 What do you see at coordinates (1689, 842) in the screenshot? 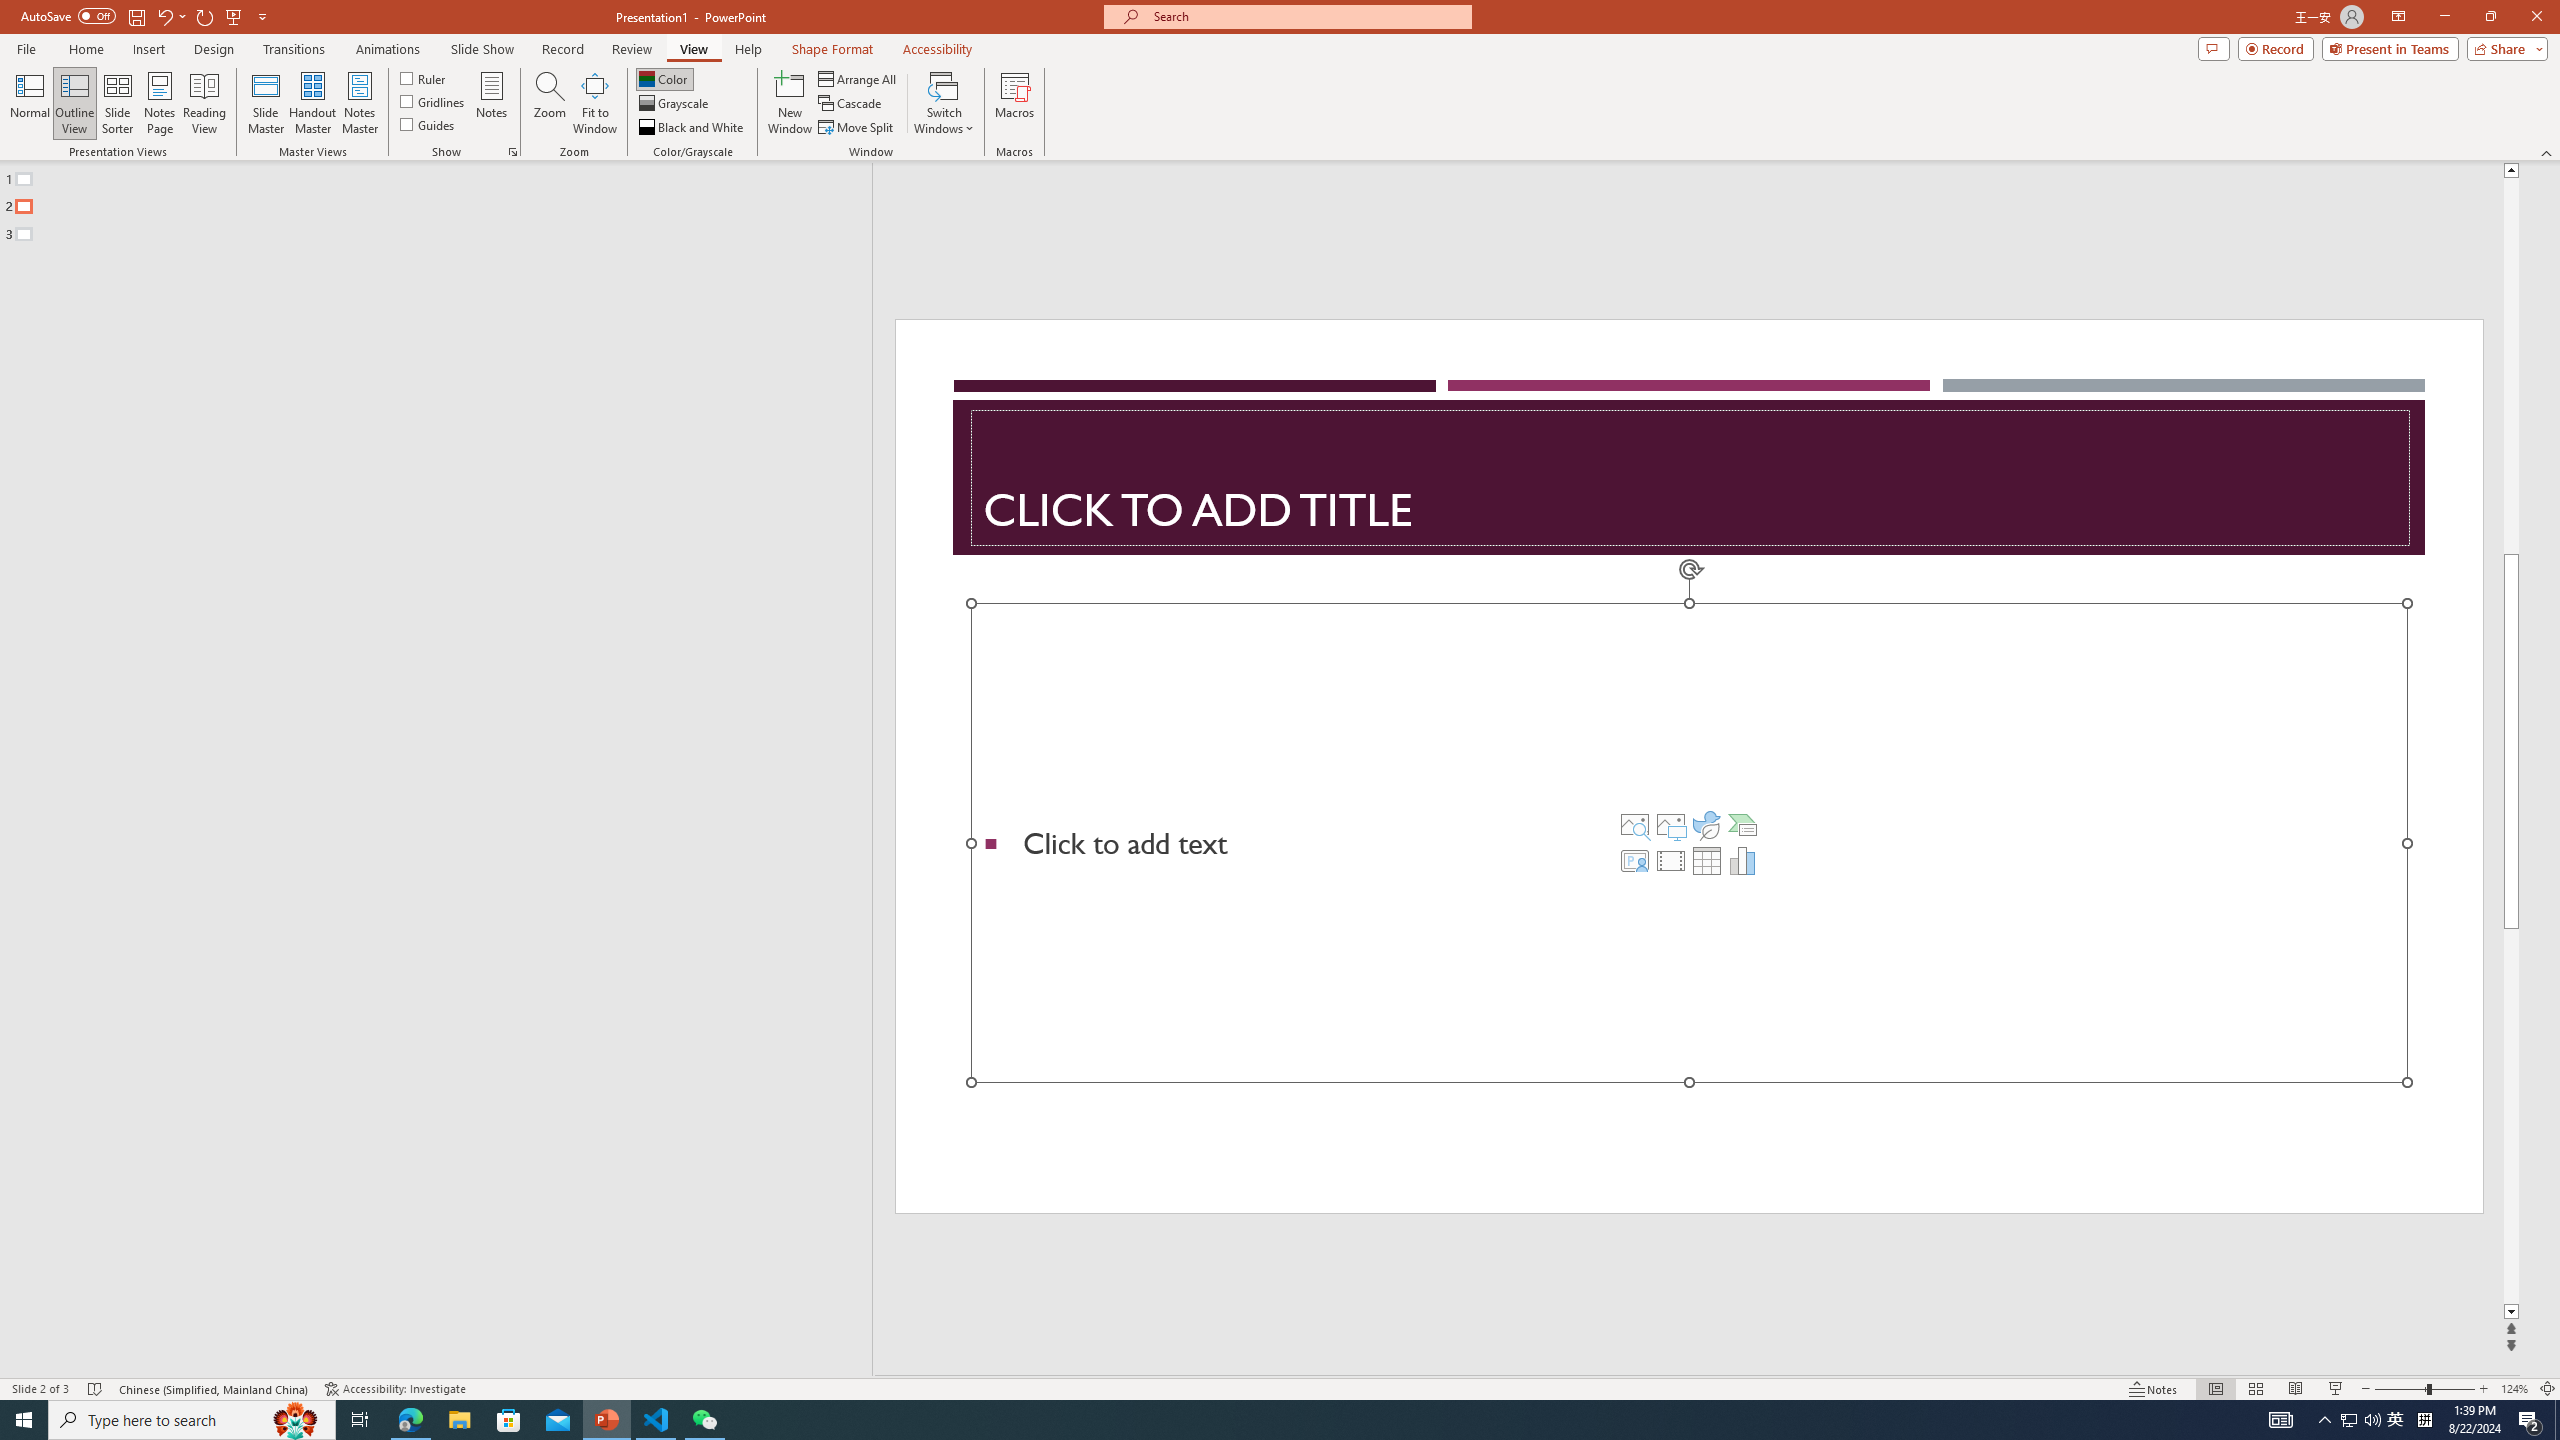
I see `Content Placeholder` at bounding box center [1689, 842].